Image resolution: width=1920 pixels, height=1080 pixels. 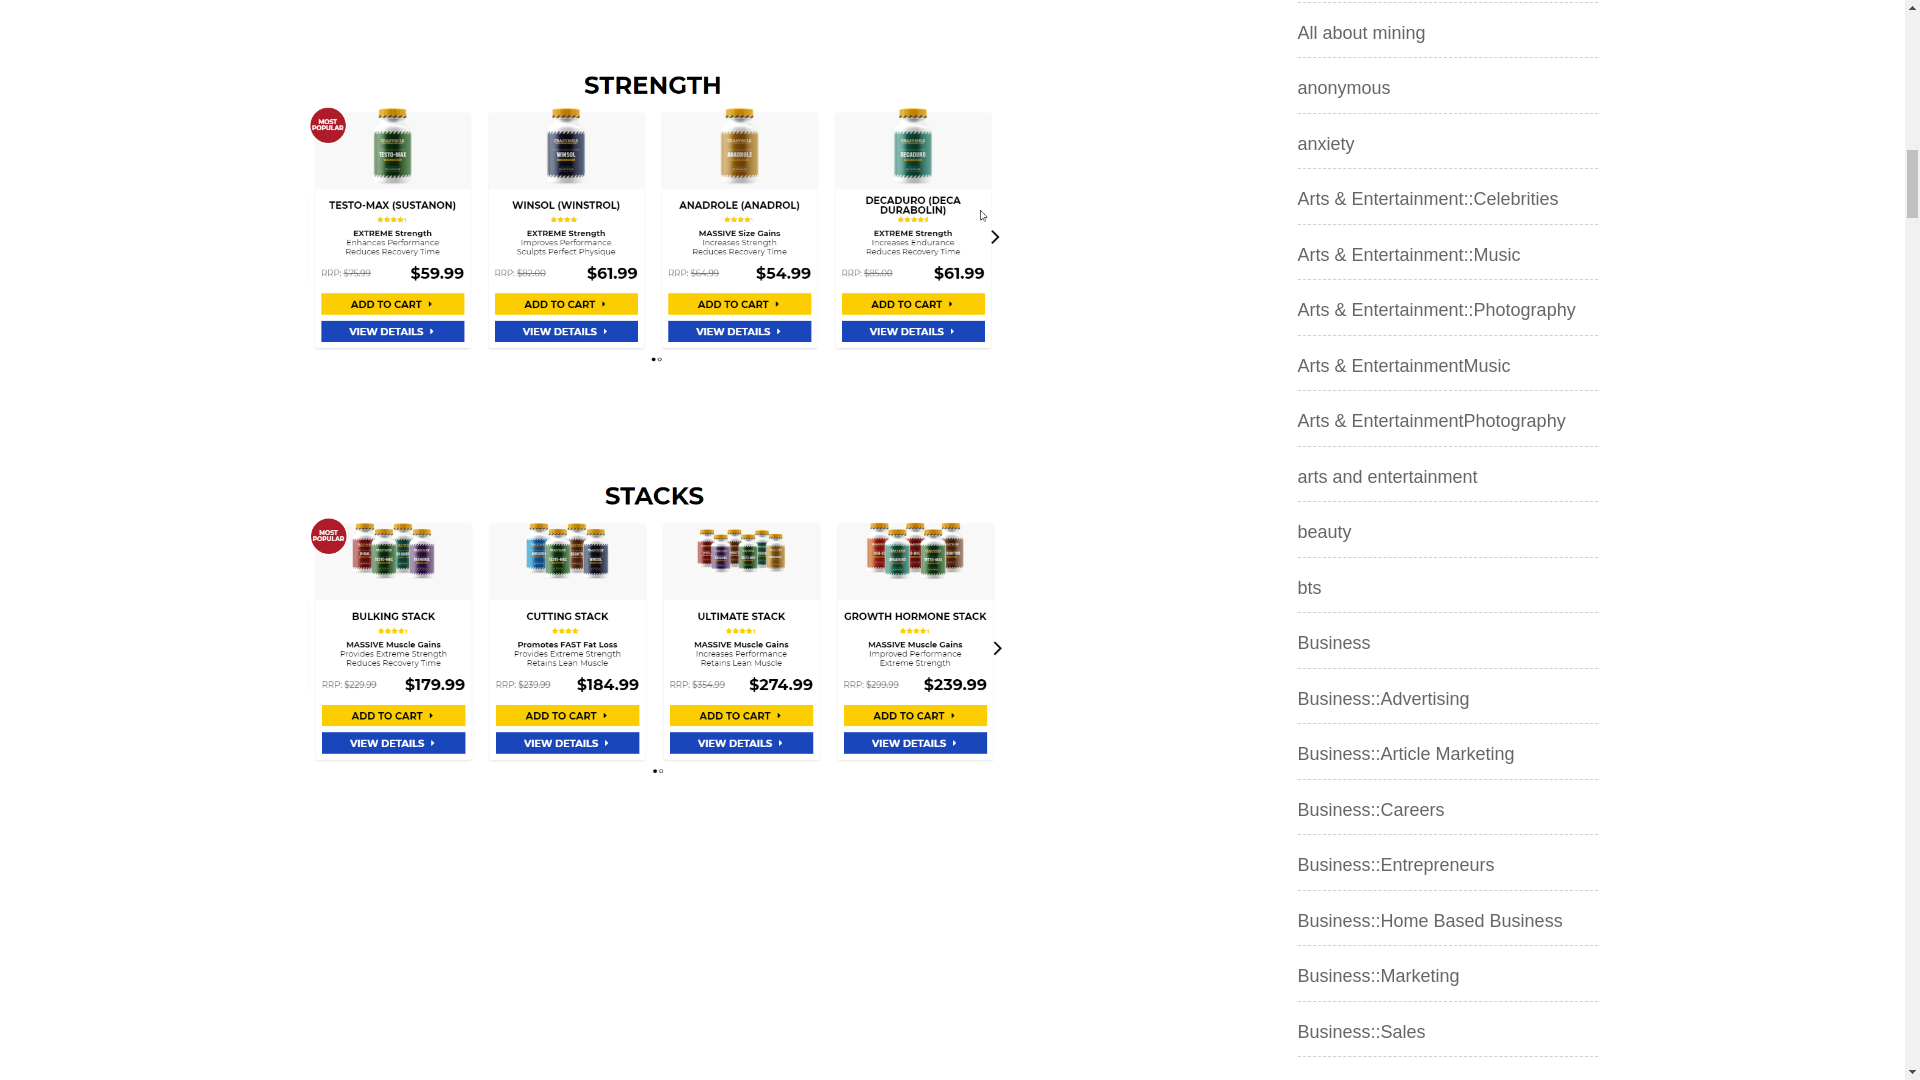 I want to click on anxiety, so click(x=1326, y=144).